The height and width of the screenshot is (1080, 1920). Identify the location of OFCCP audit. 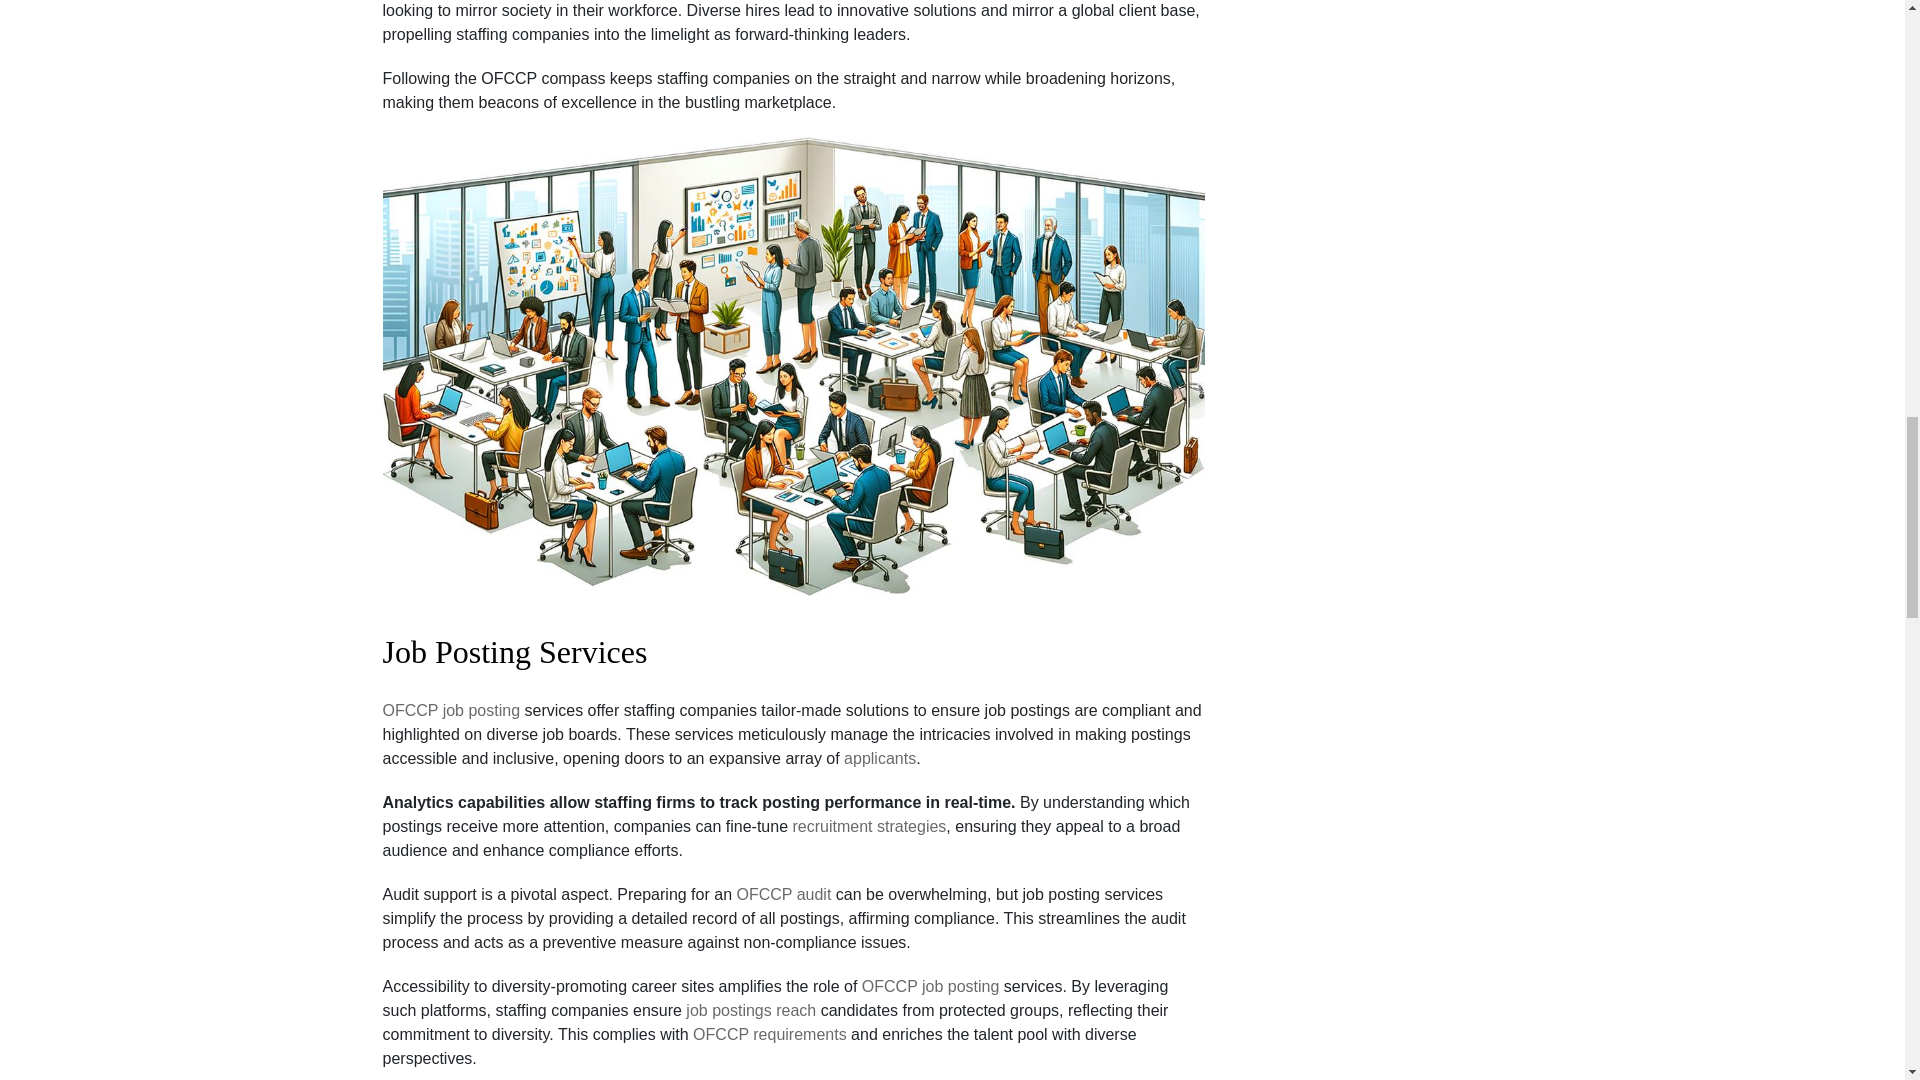
(783, 895).